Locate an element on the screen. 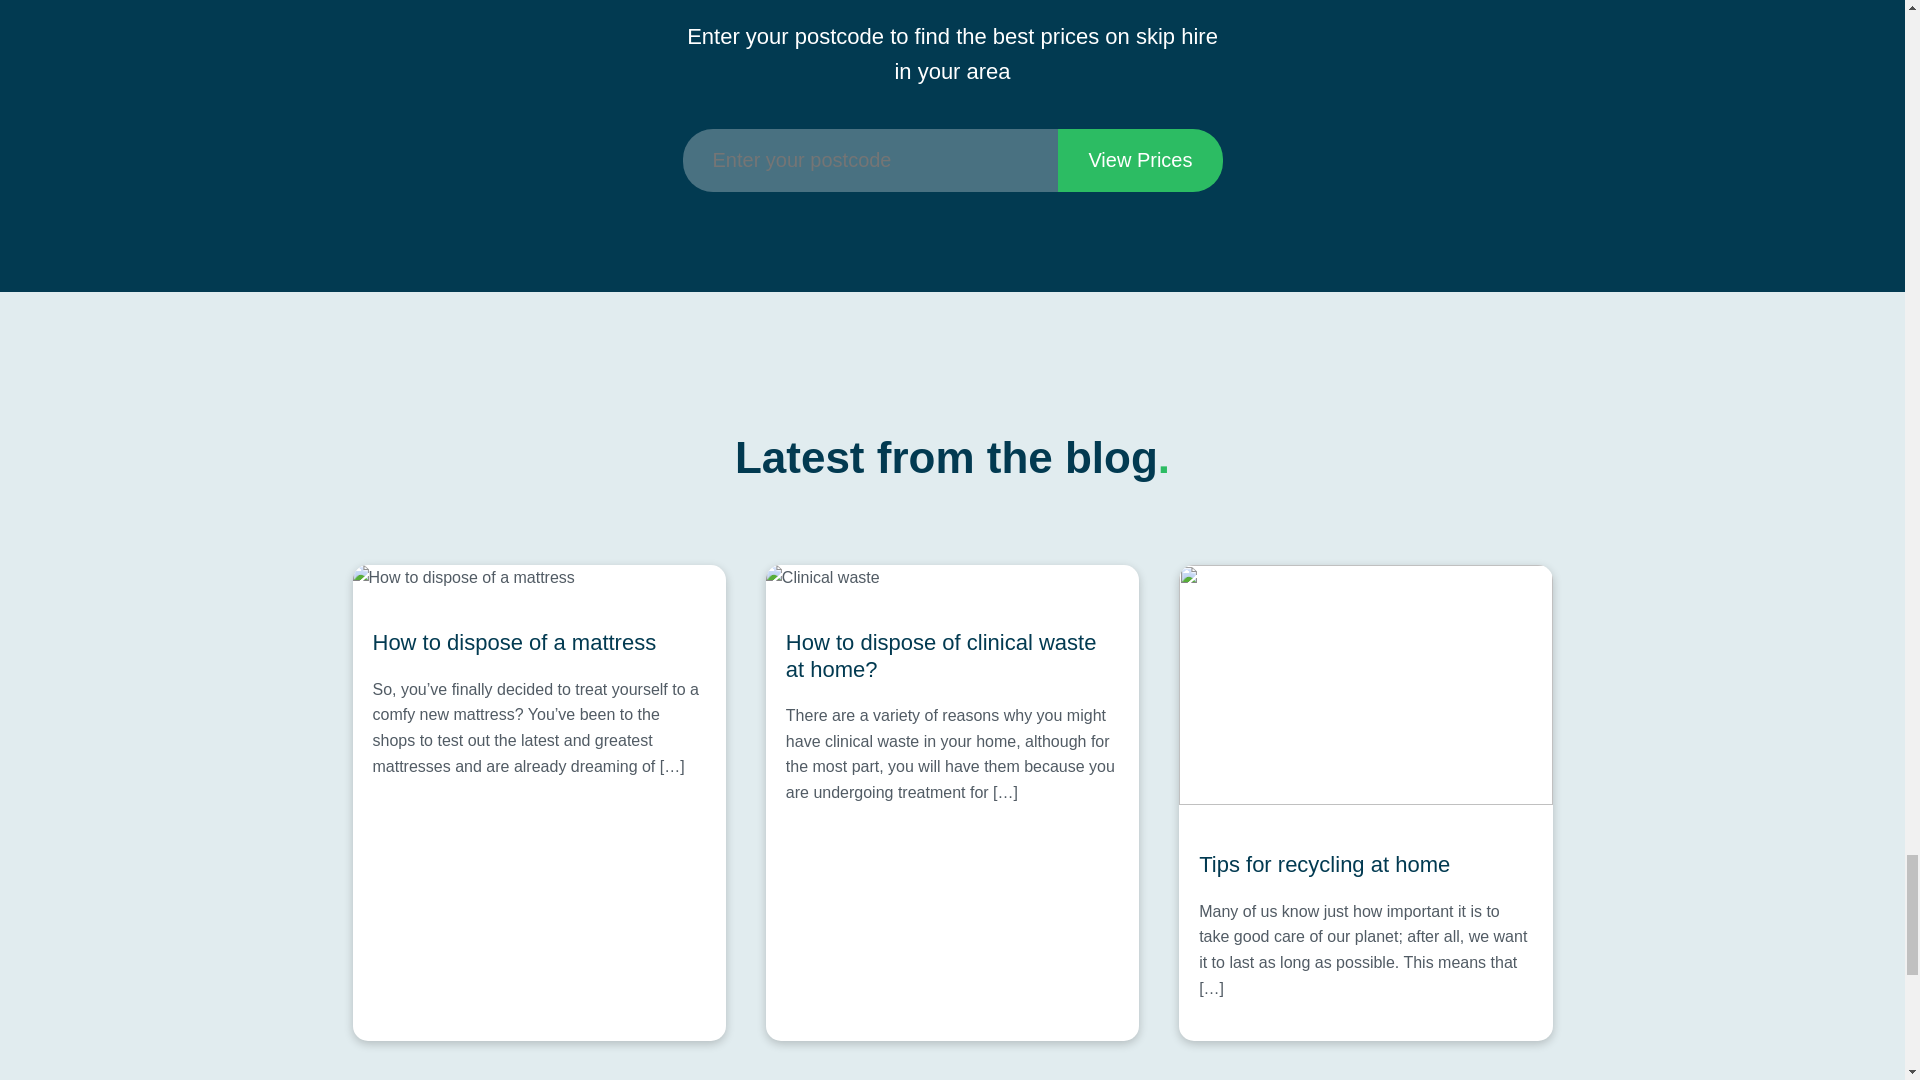 The width and height of the screenshot is (1920, 1080). View Prices is located at coordinates (1139, 160).